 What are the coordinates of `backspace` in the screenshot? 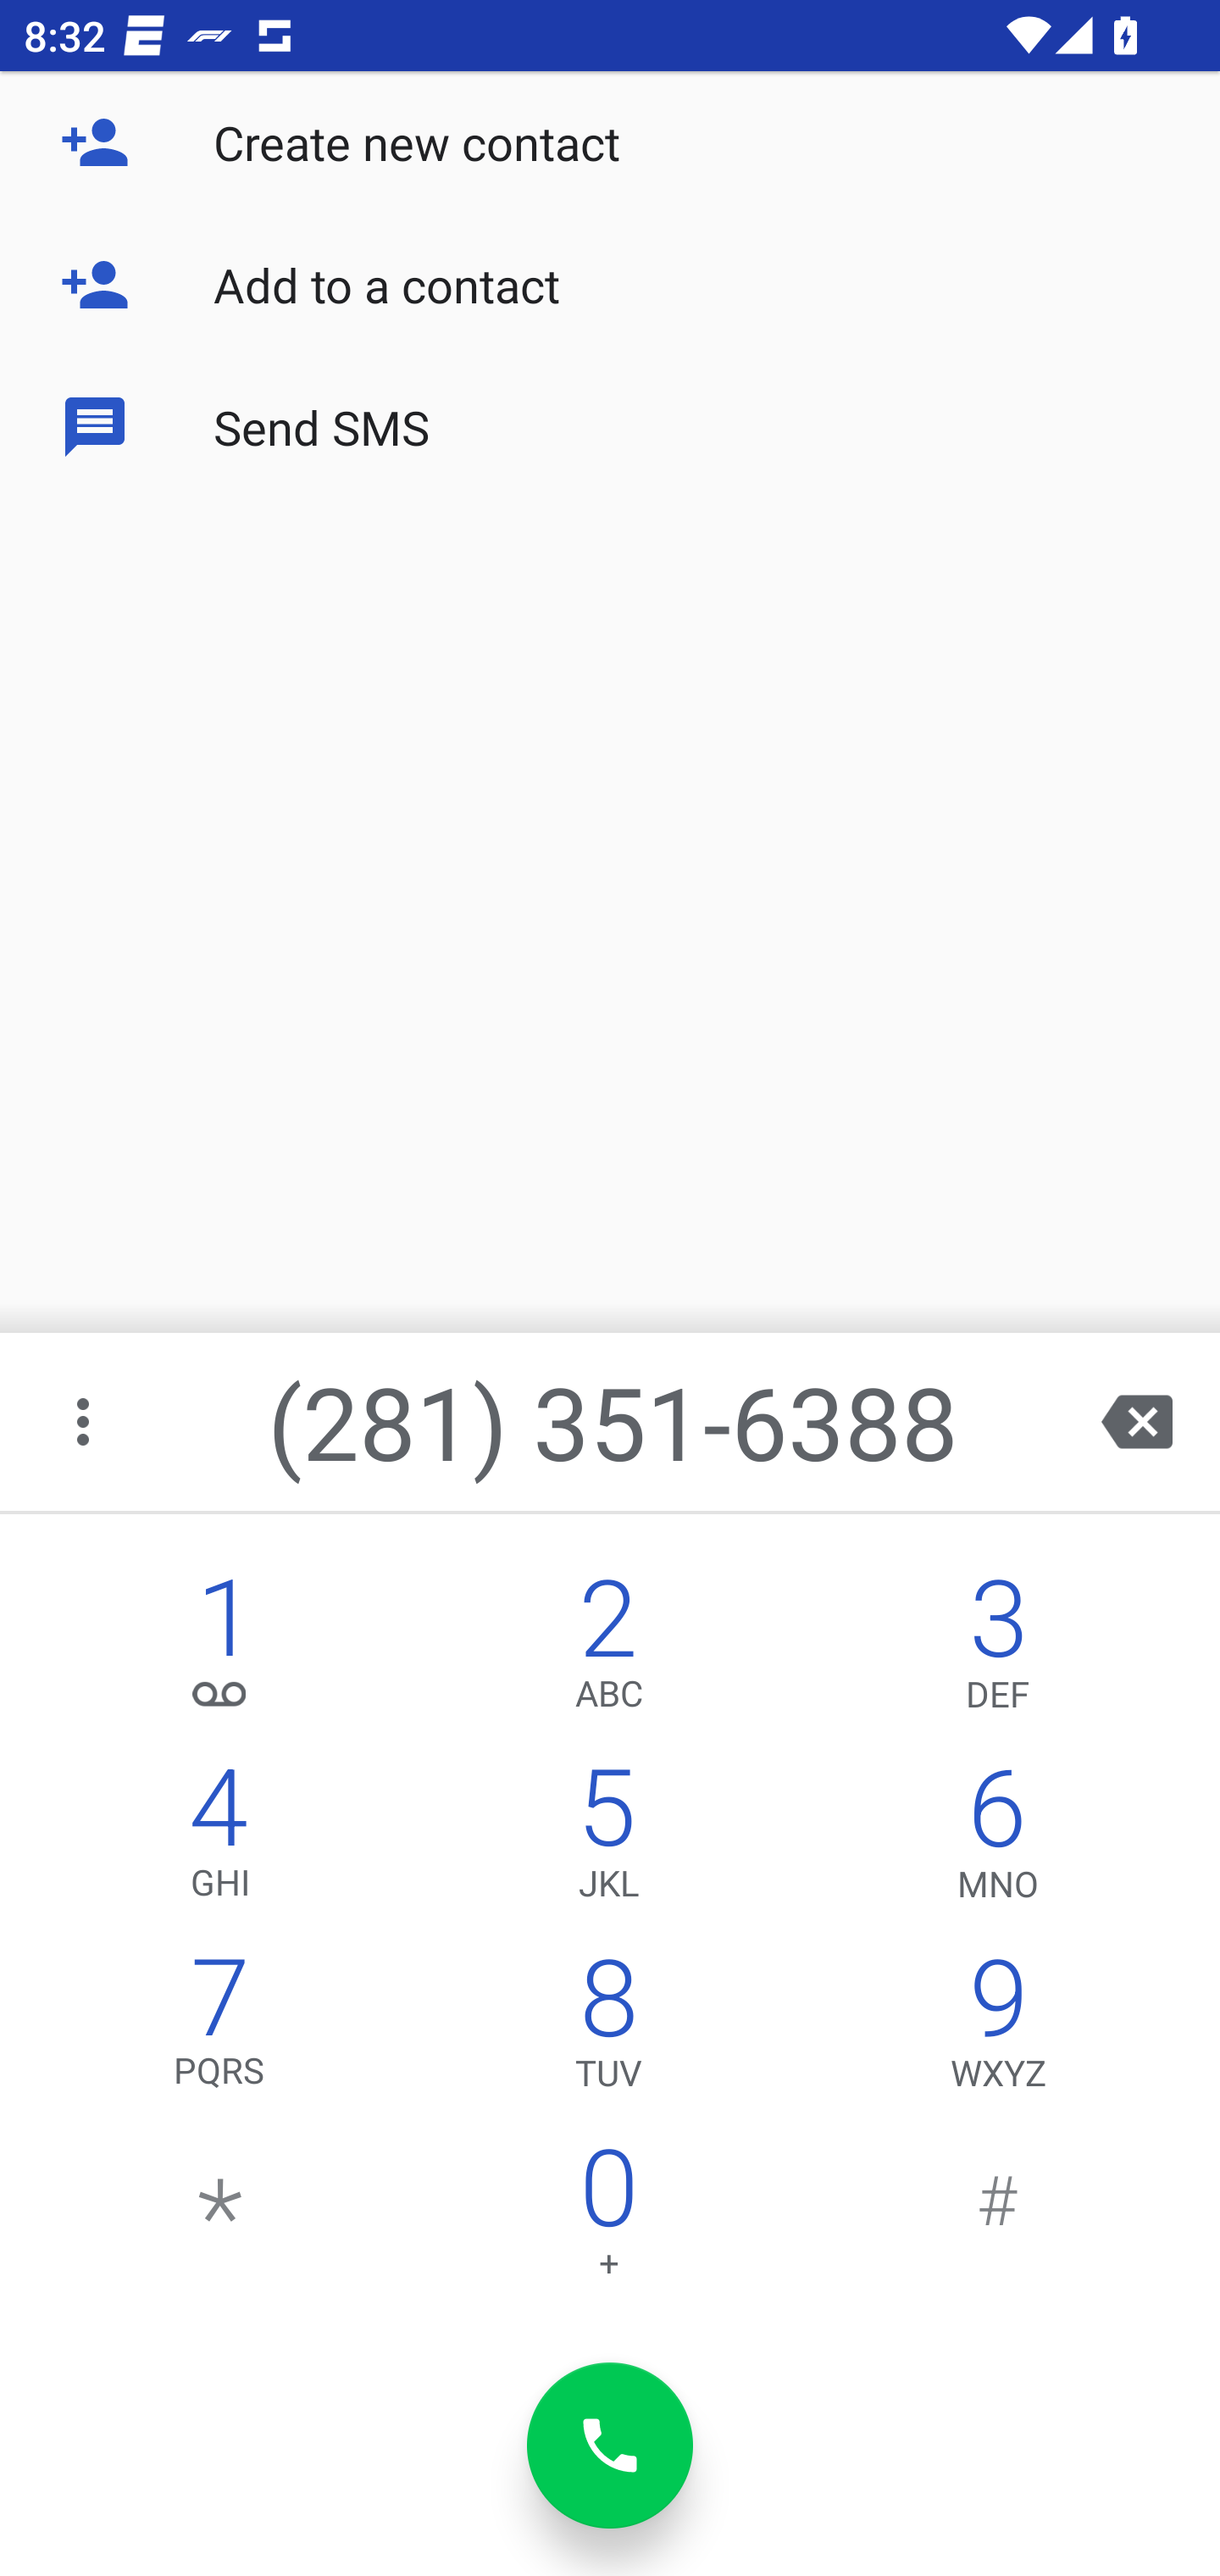 It's located at (1137, 1422).